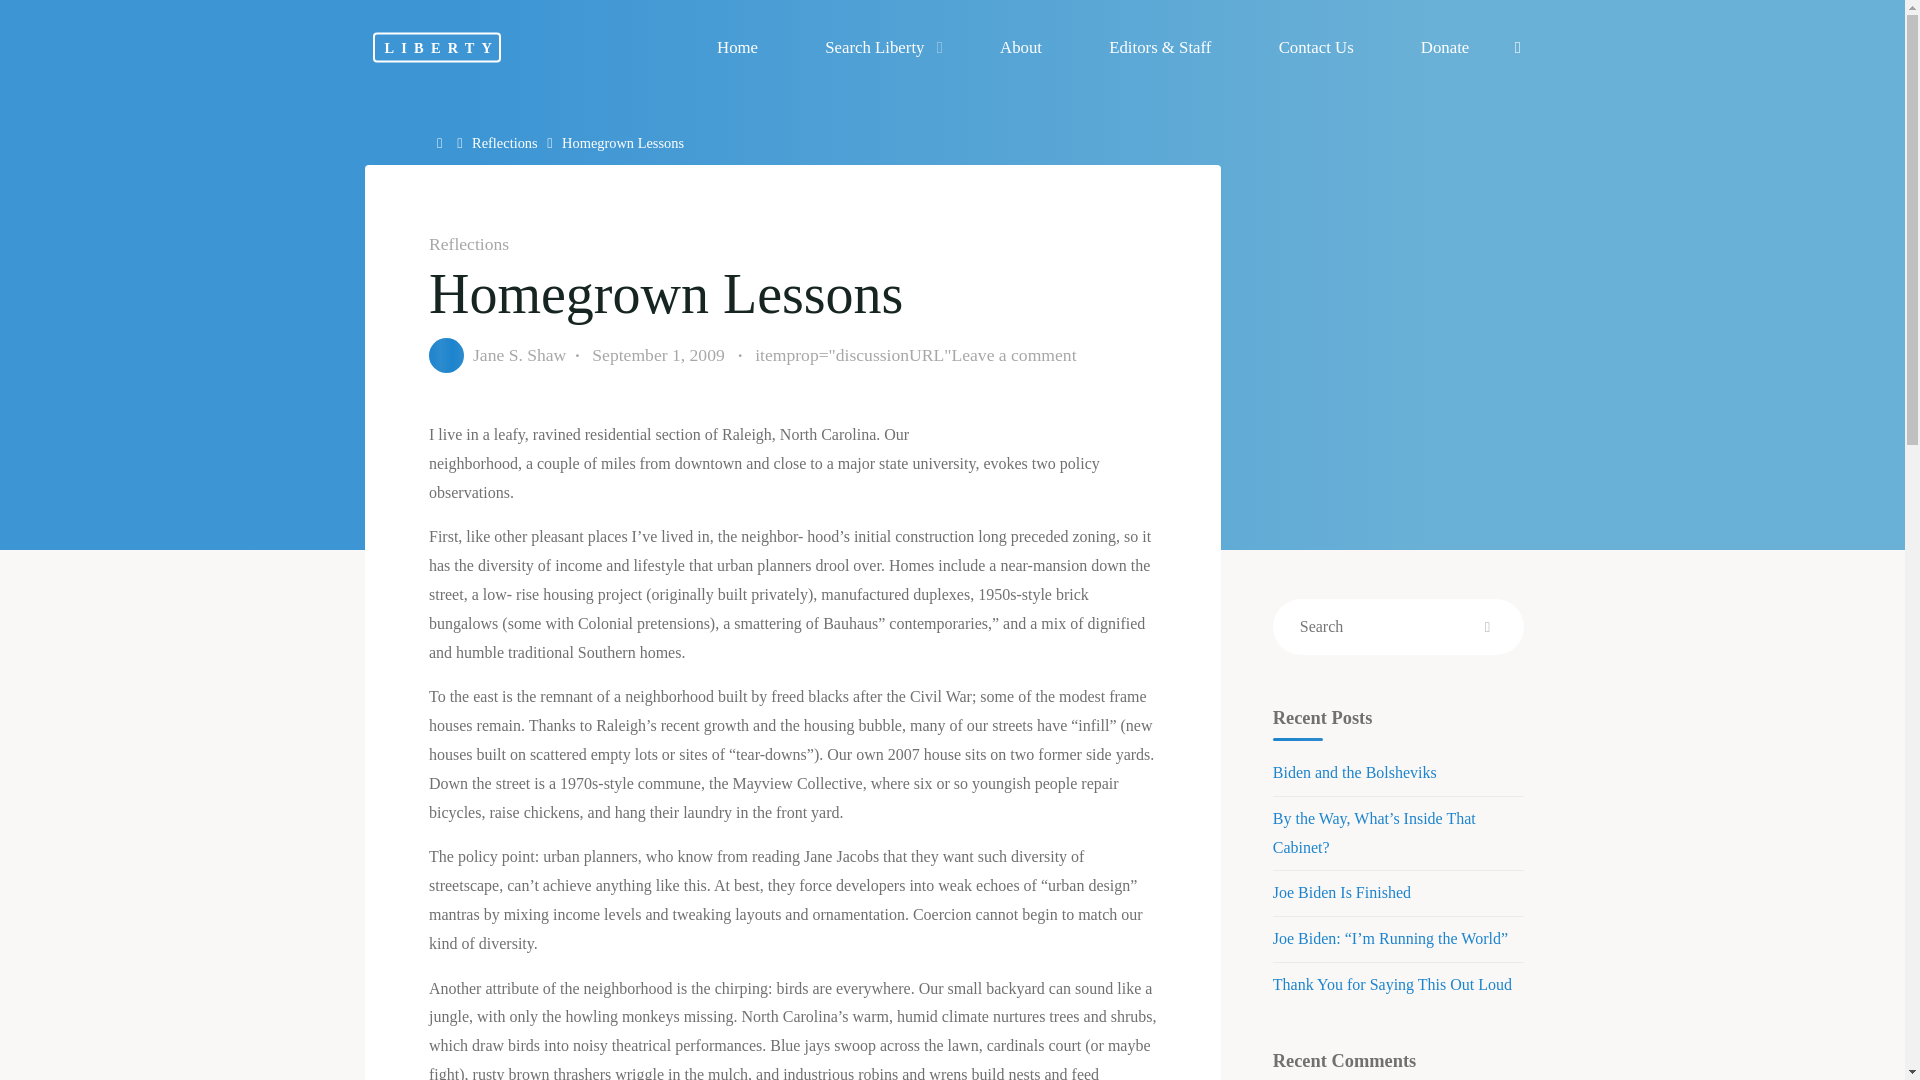  What do you see at coordinates (442, 143) in the screenshot?
I see `Home` at bounding box center [442, 143].